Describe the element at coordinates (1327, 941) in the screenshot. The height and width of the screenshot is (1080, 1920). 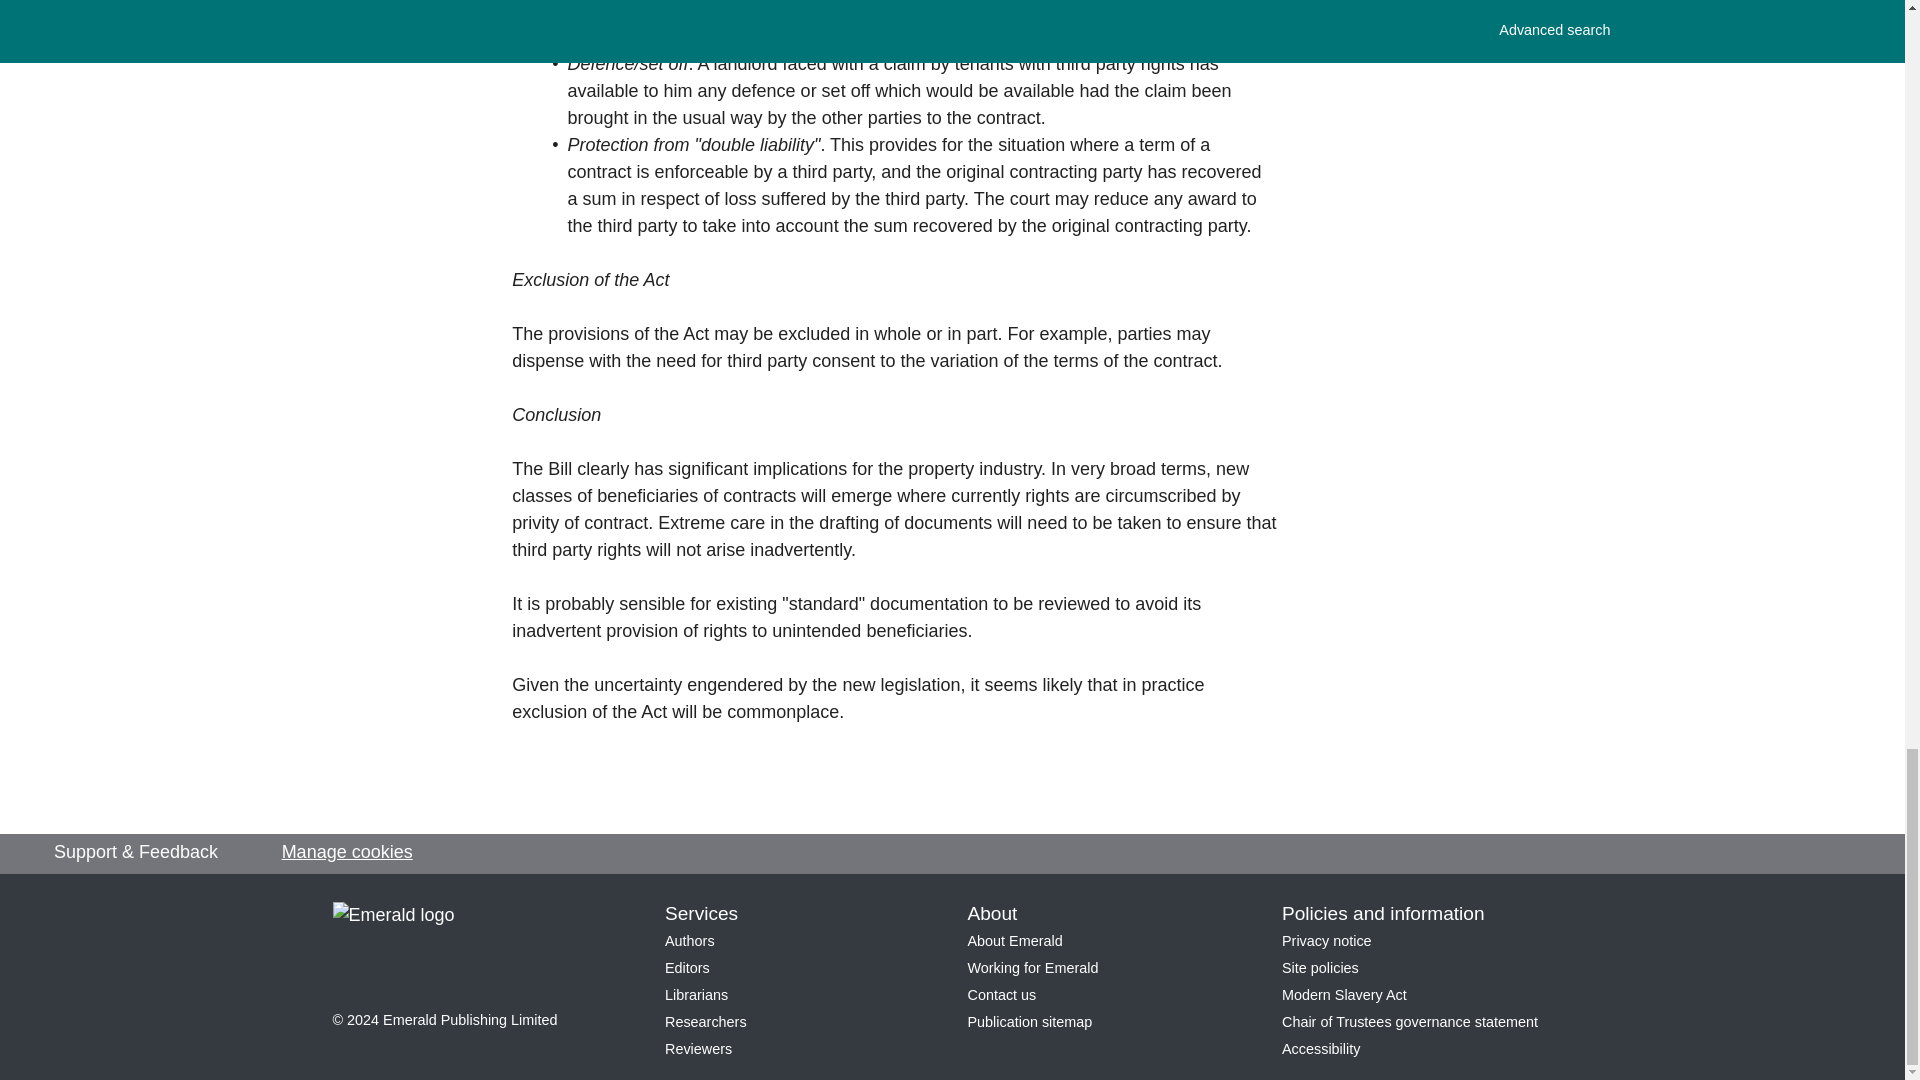
I see `Privacy notice` at that location.